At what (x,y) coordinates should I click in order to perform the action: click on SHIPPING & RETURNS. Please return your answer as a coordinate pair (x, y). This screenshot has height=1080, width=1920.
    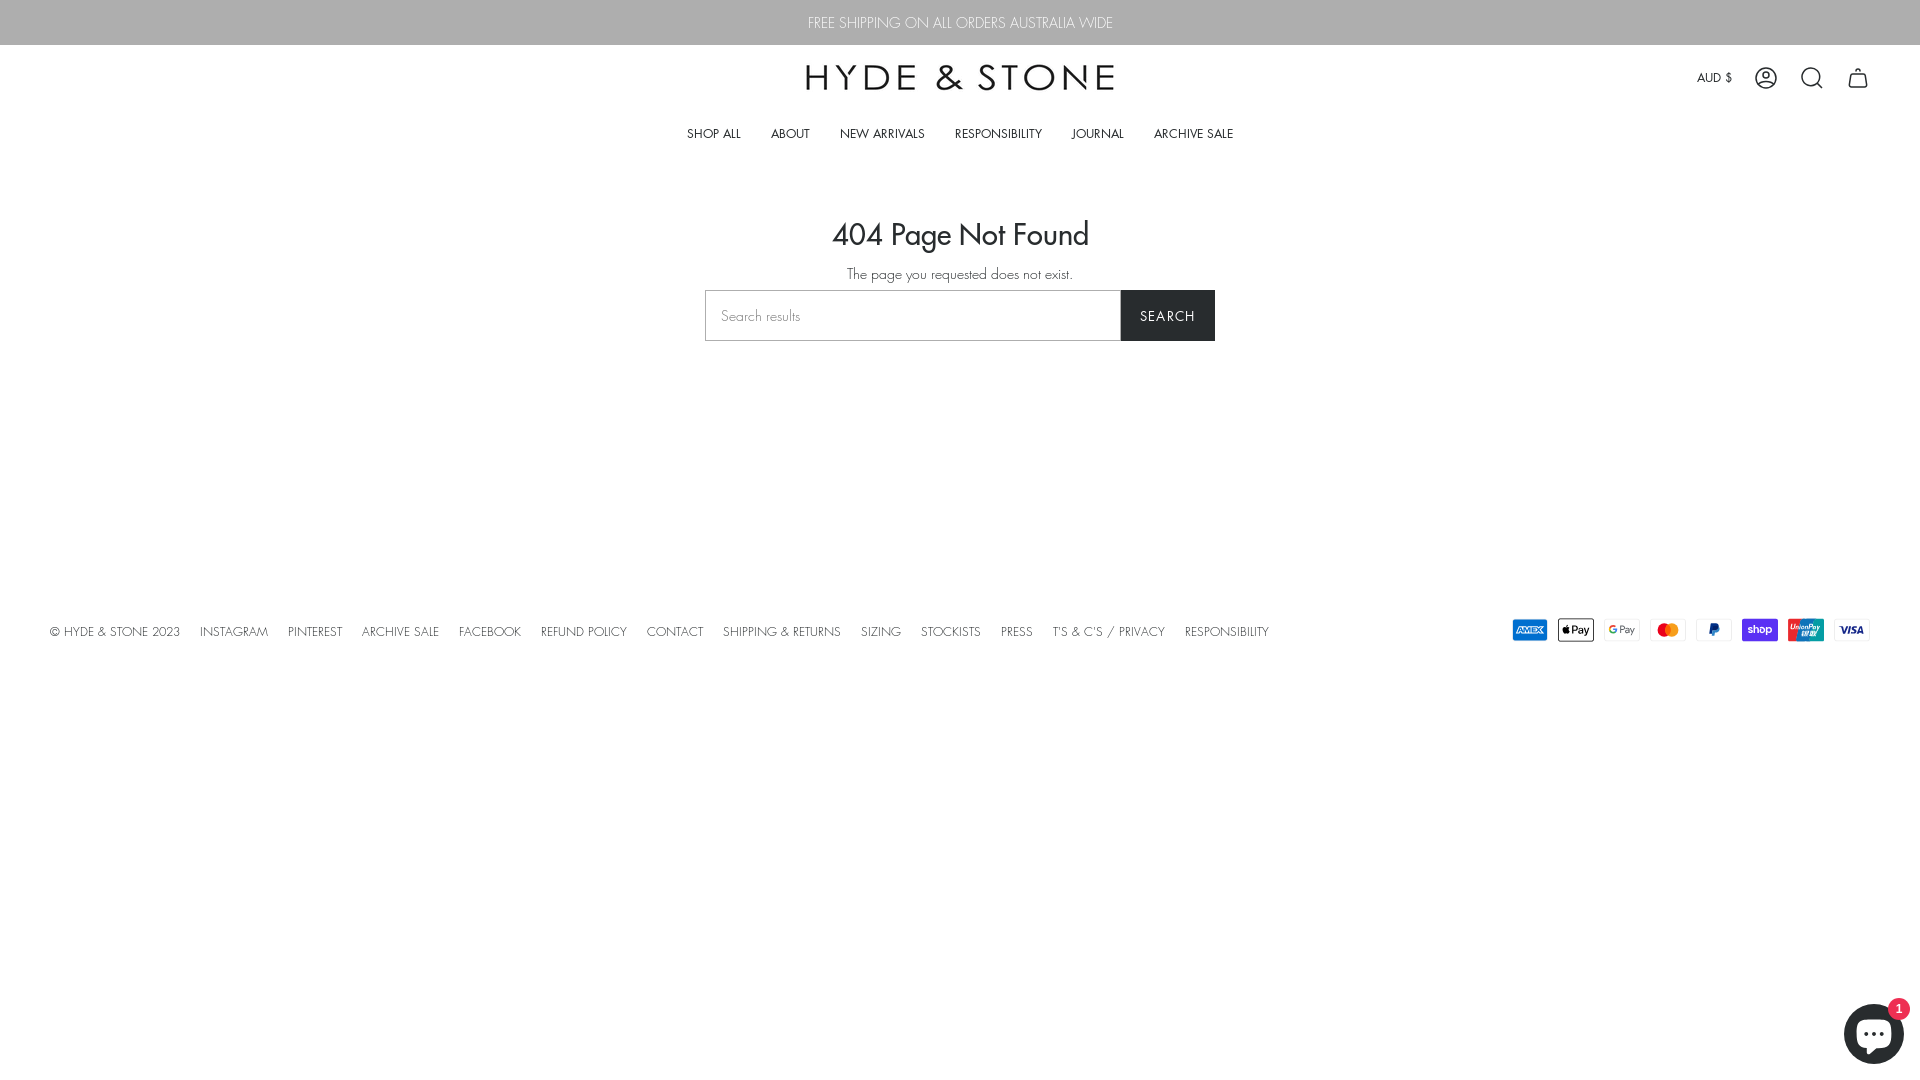
    Looking at the image, I should click on (782, 632).